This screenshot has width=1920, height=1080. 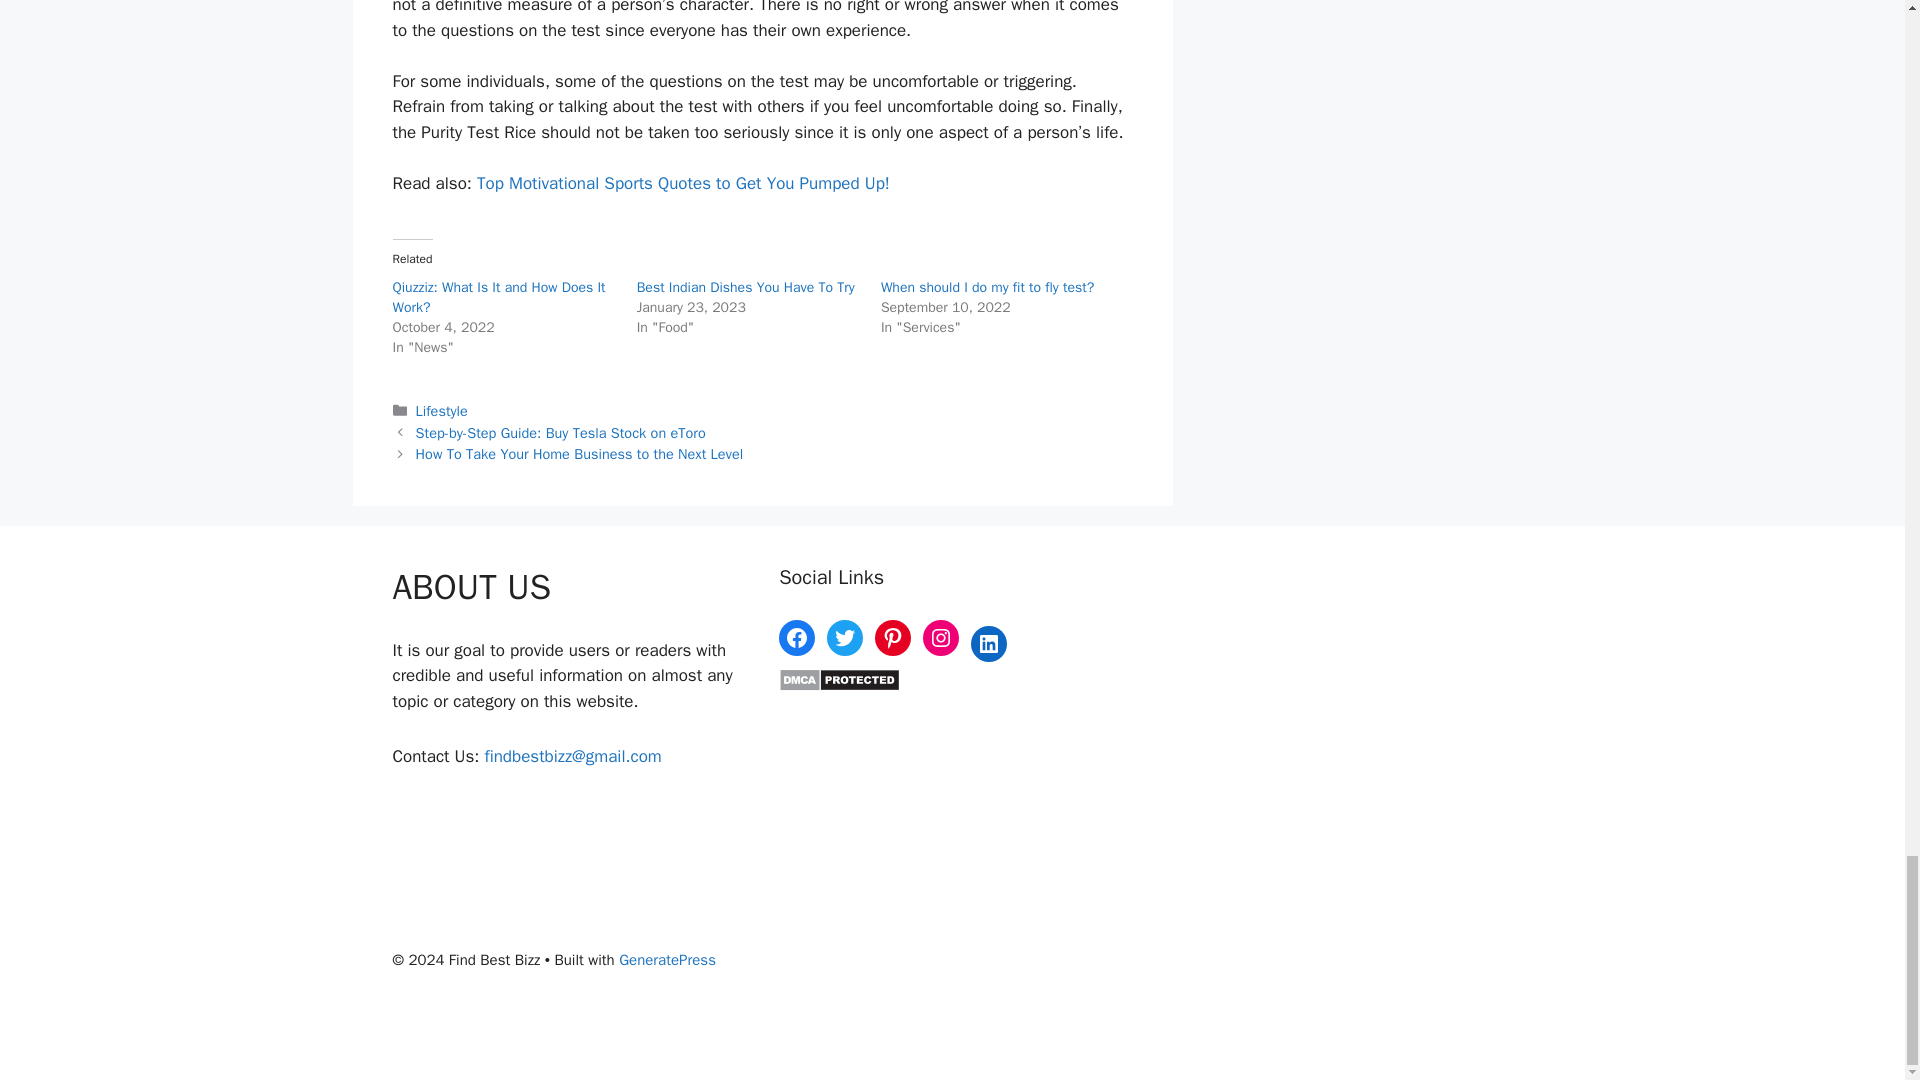 What do you see at coordinates (498, 297) in the screenshot?
I see `Qiuzziz: What Is It and How Does It Work?` at bounding box center [498, 297].